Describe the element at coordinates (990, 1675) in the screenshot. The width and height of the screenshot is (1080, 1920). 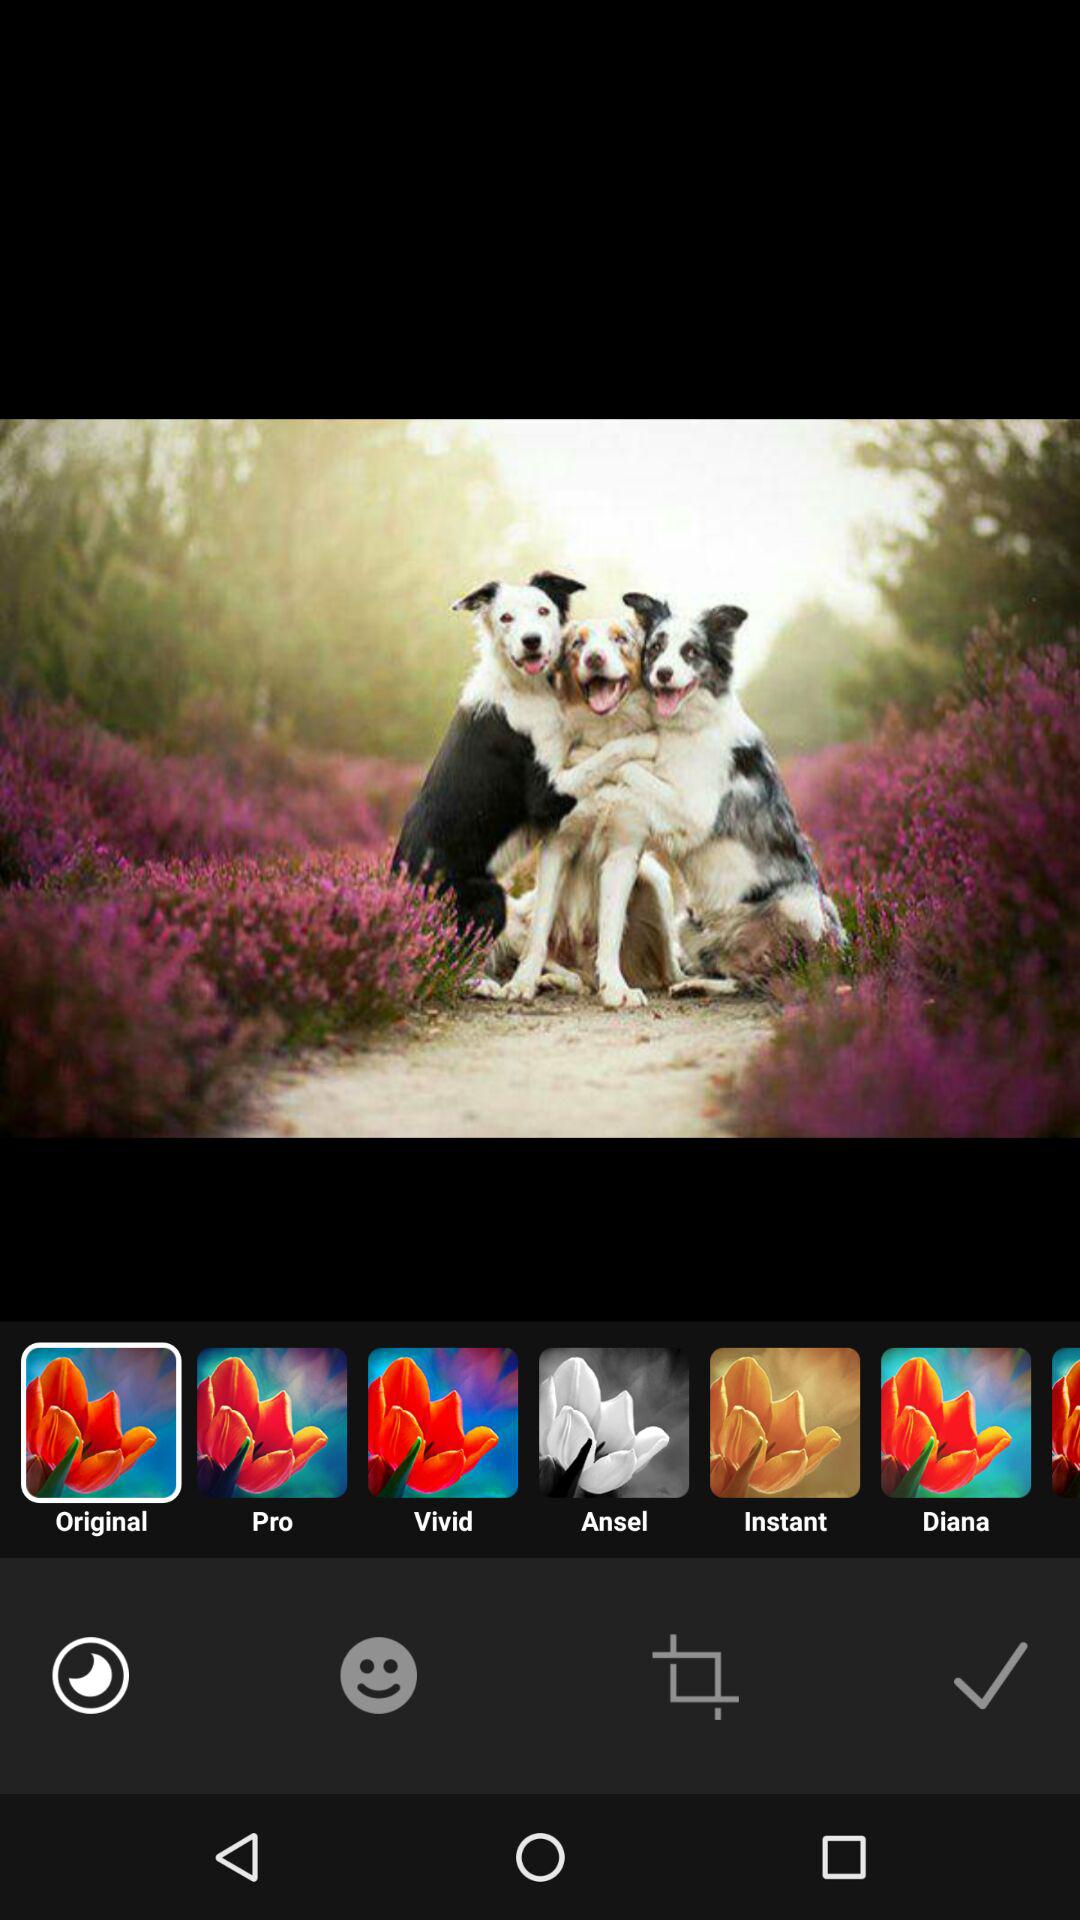
I see `select this item` at that location.